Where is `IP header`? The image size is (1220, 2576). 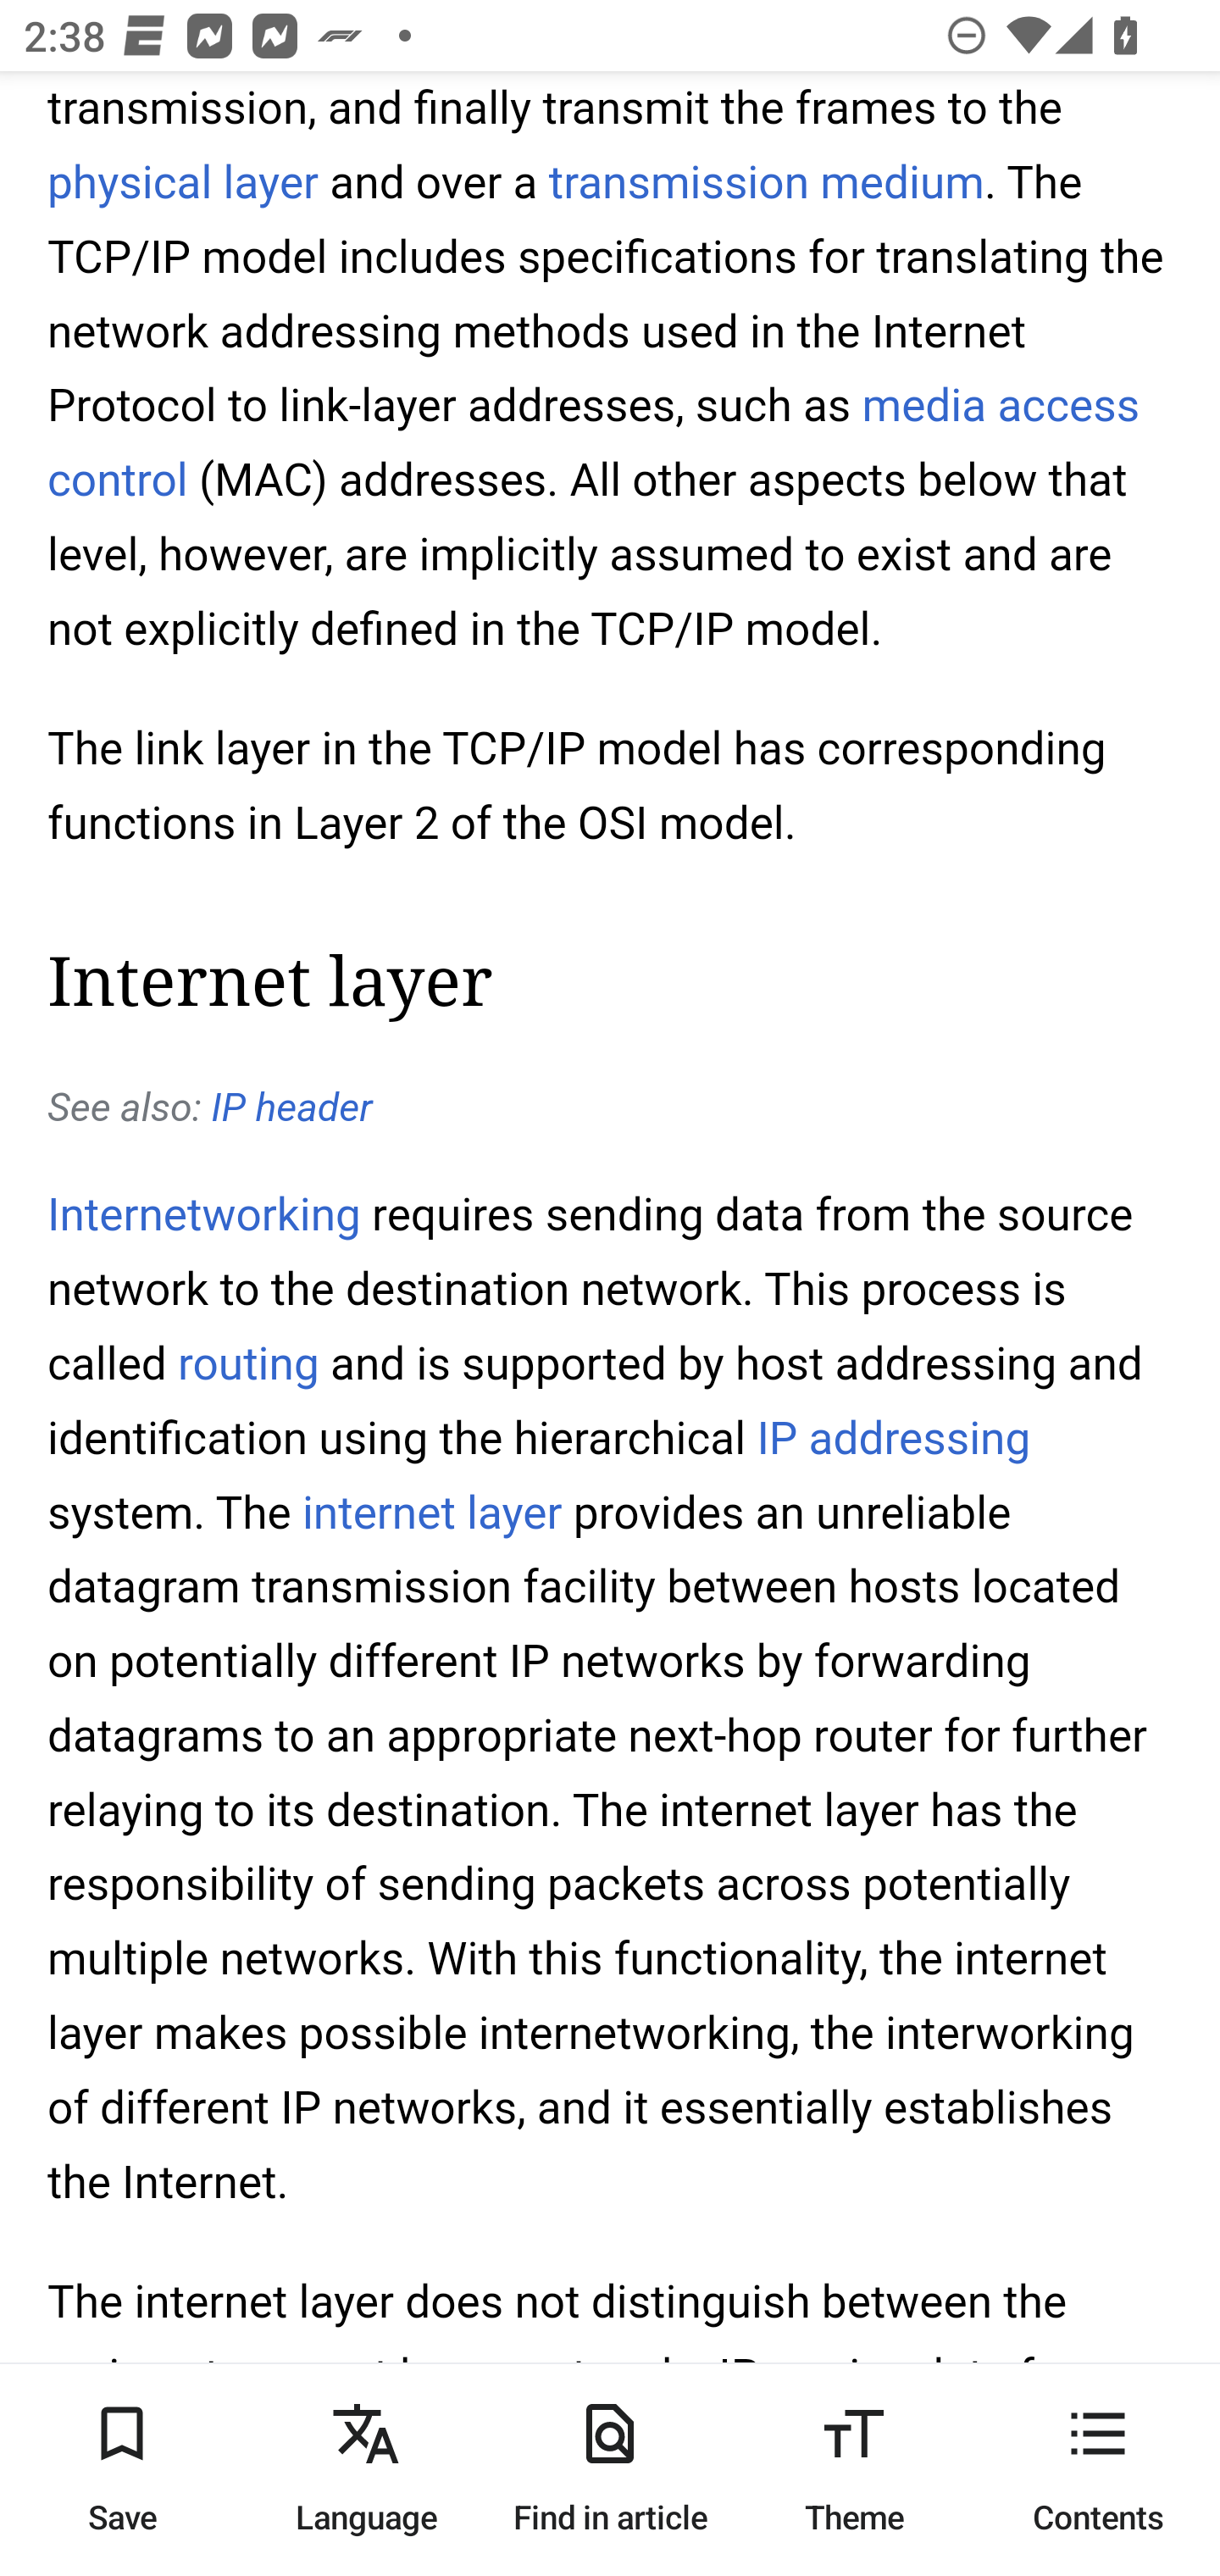 IP header is located at coordinates (291, 1110).